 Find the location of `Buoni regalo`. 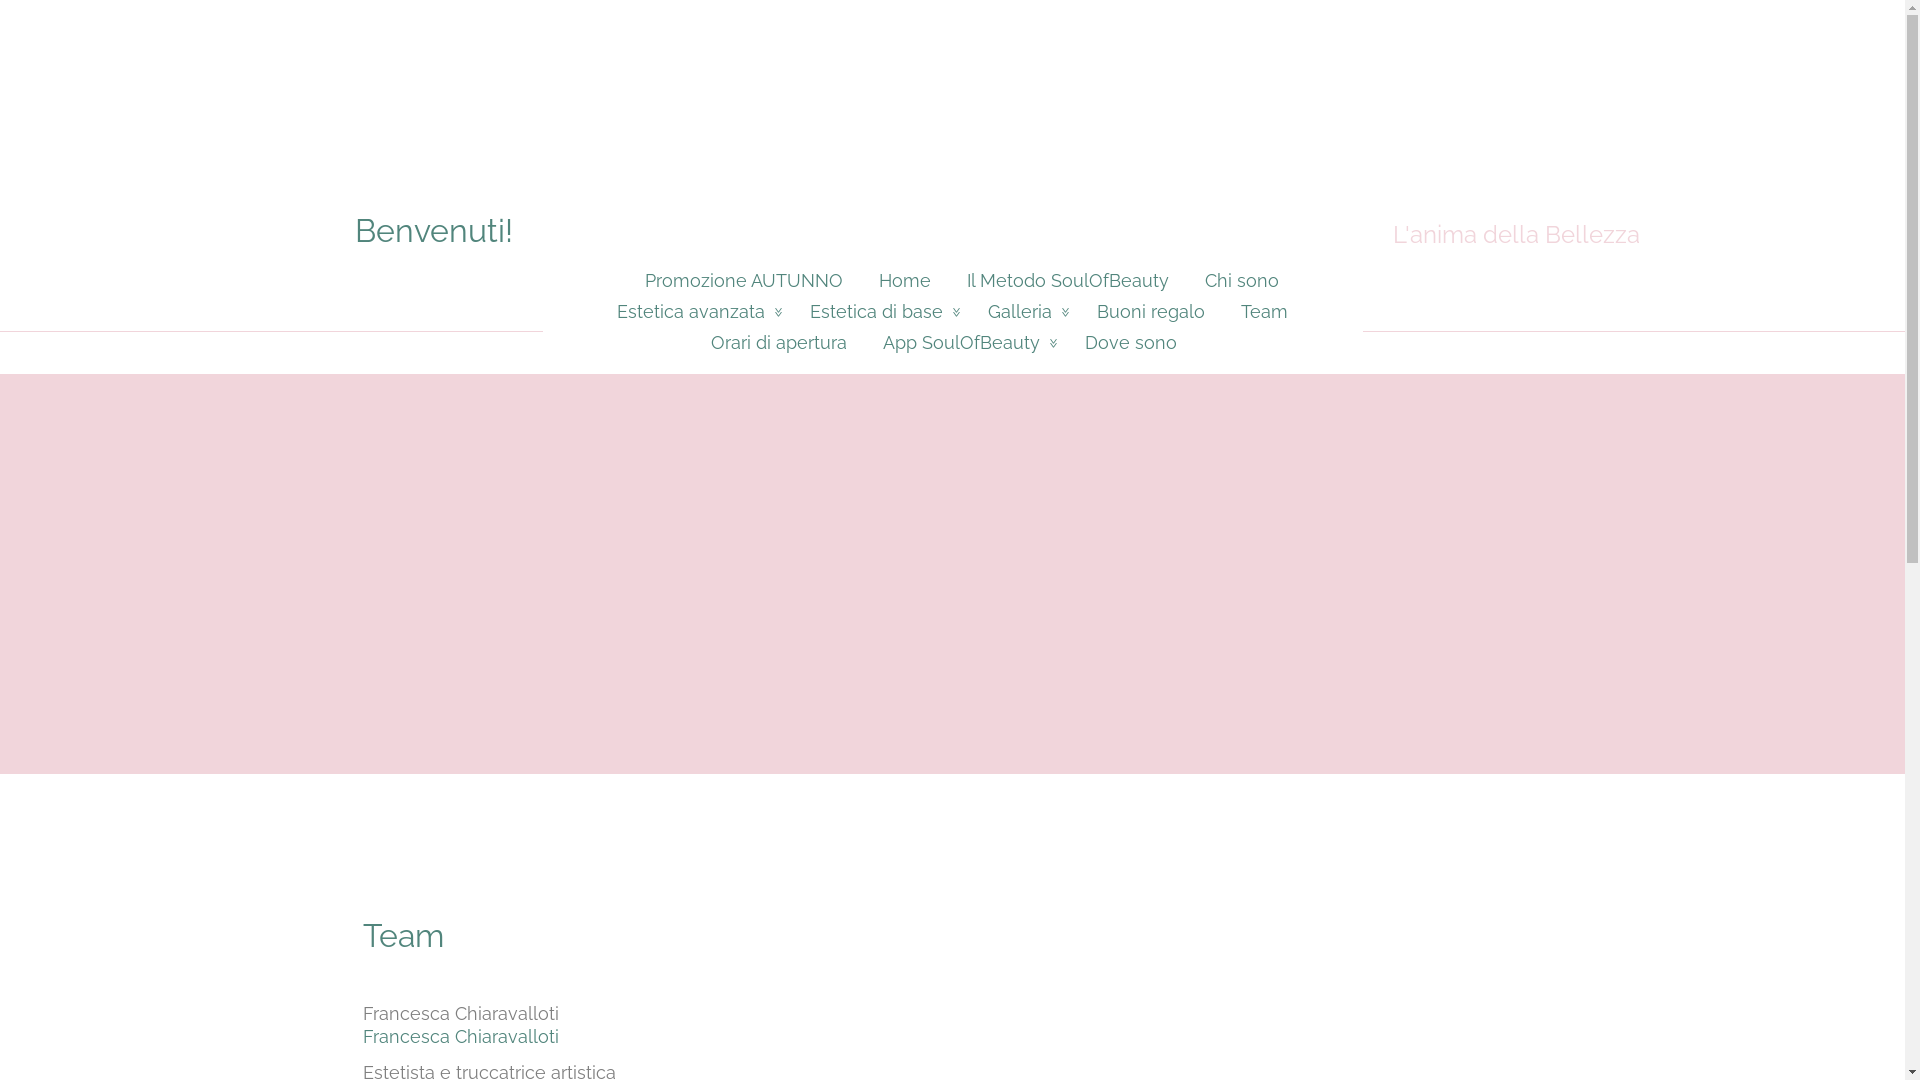

Buoni regalo is located at coordinates (1151, 312).